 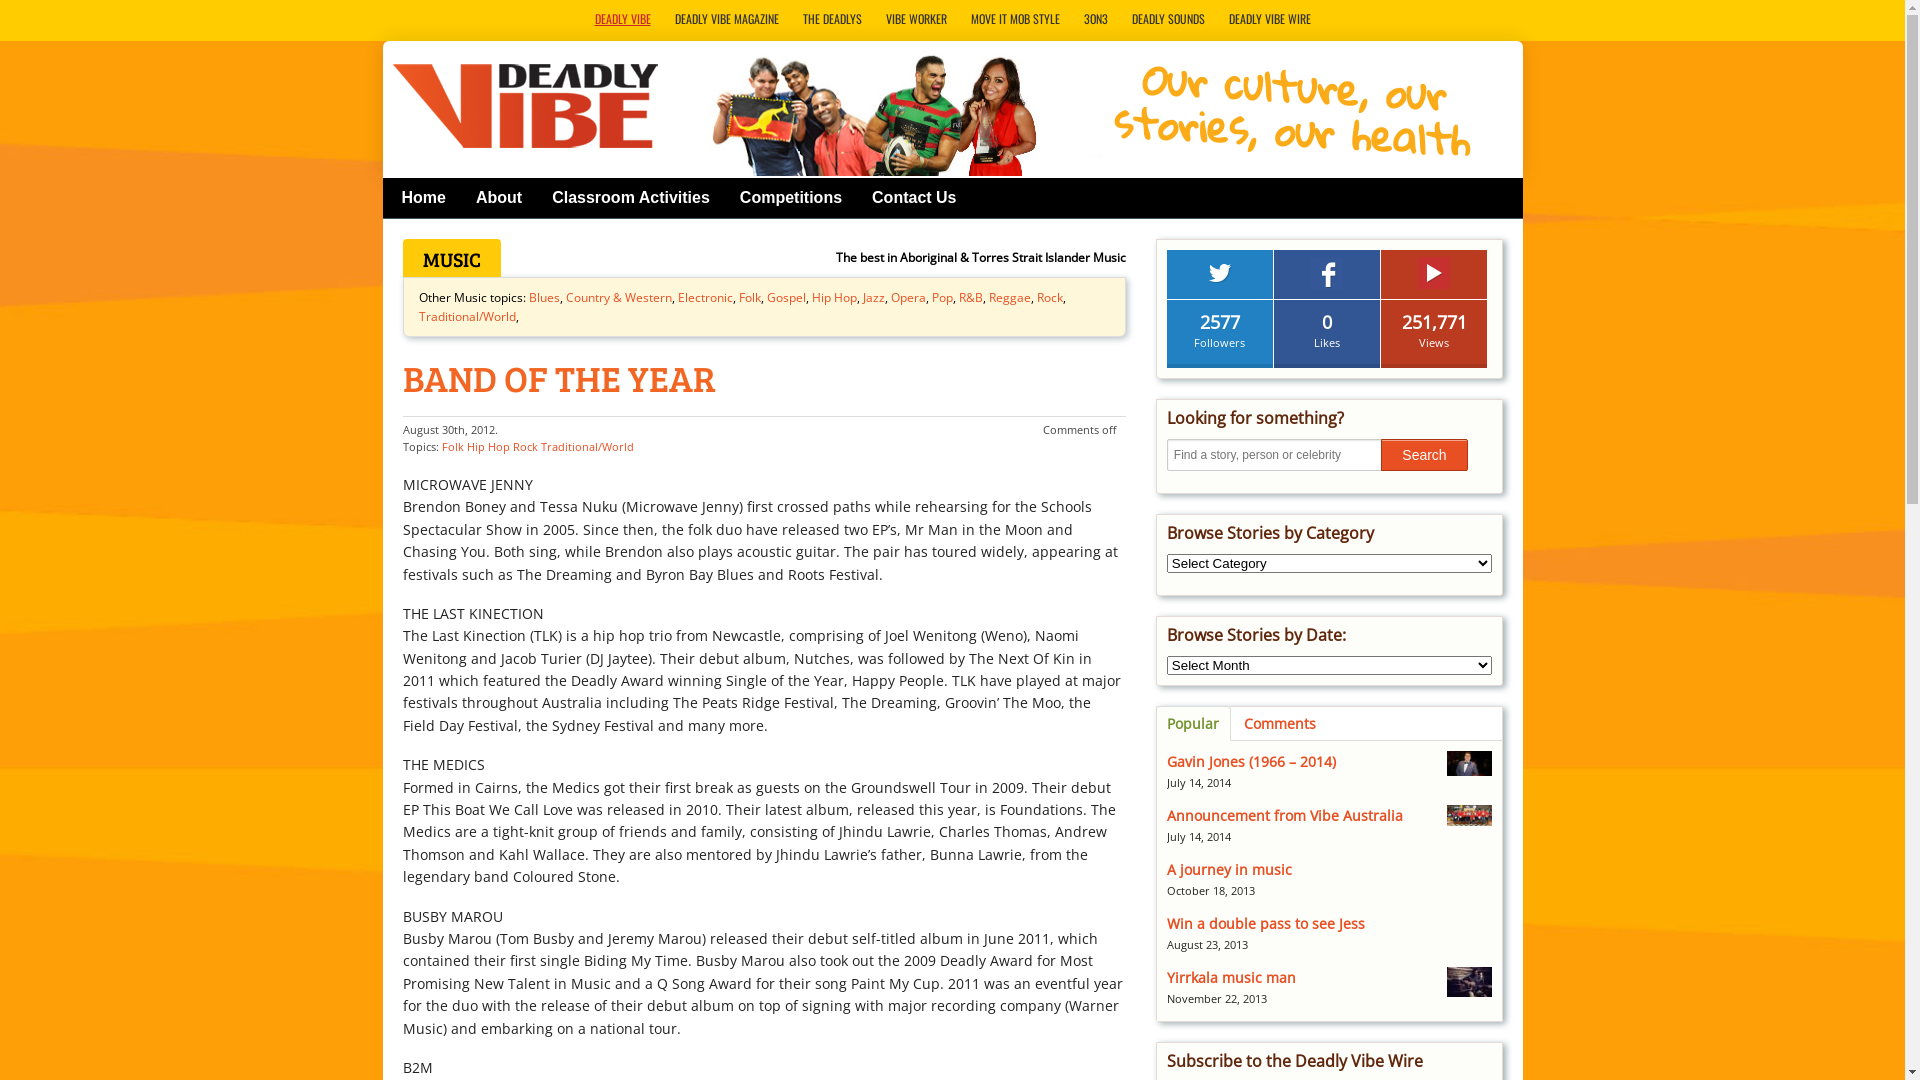 What do you see at coordinates (1008, 298) in the screenshot?
I see `Reggae` at bounding box center [1008, 298].